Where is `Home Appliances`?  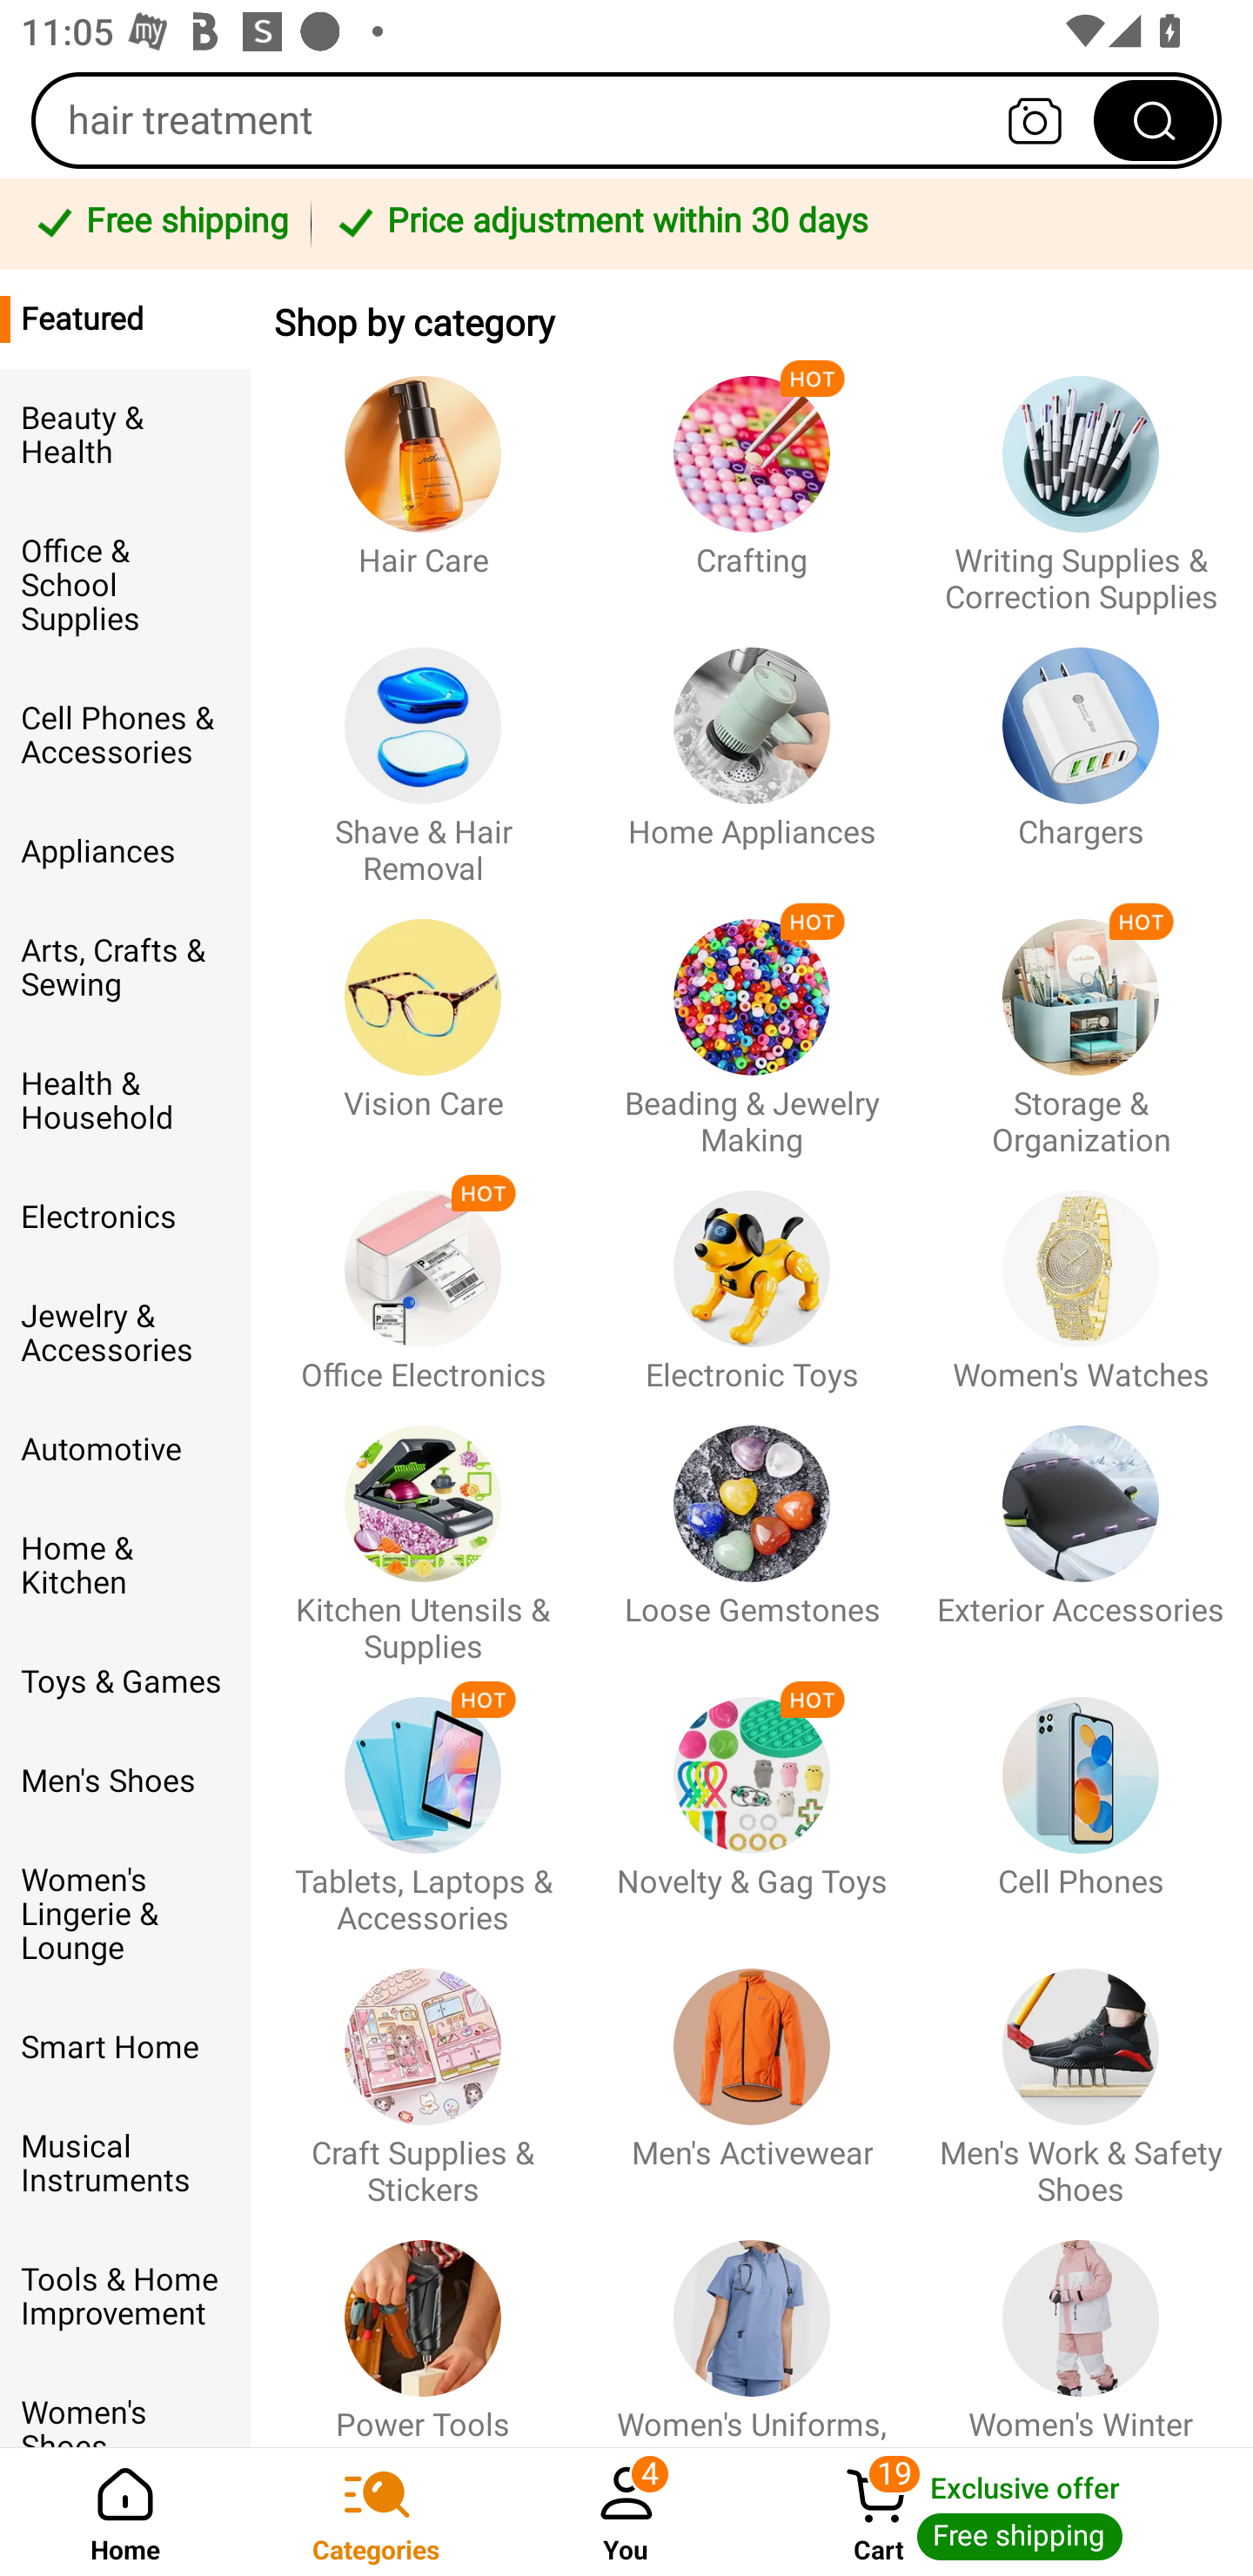
Home Appliances is located at coordinates (752, 752).